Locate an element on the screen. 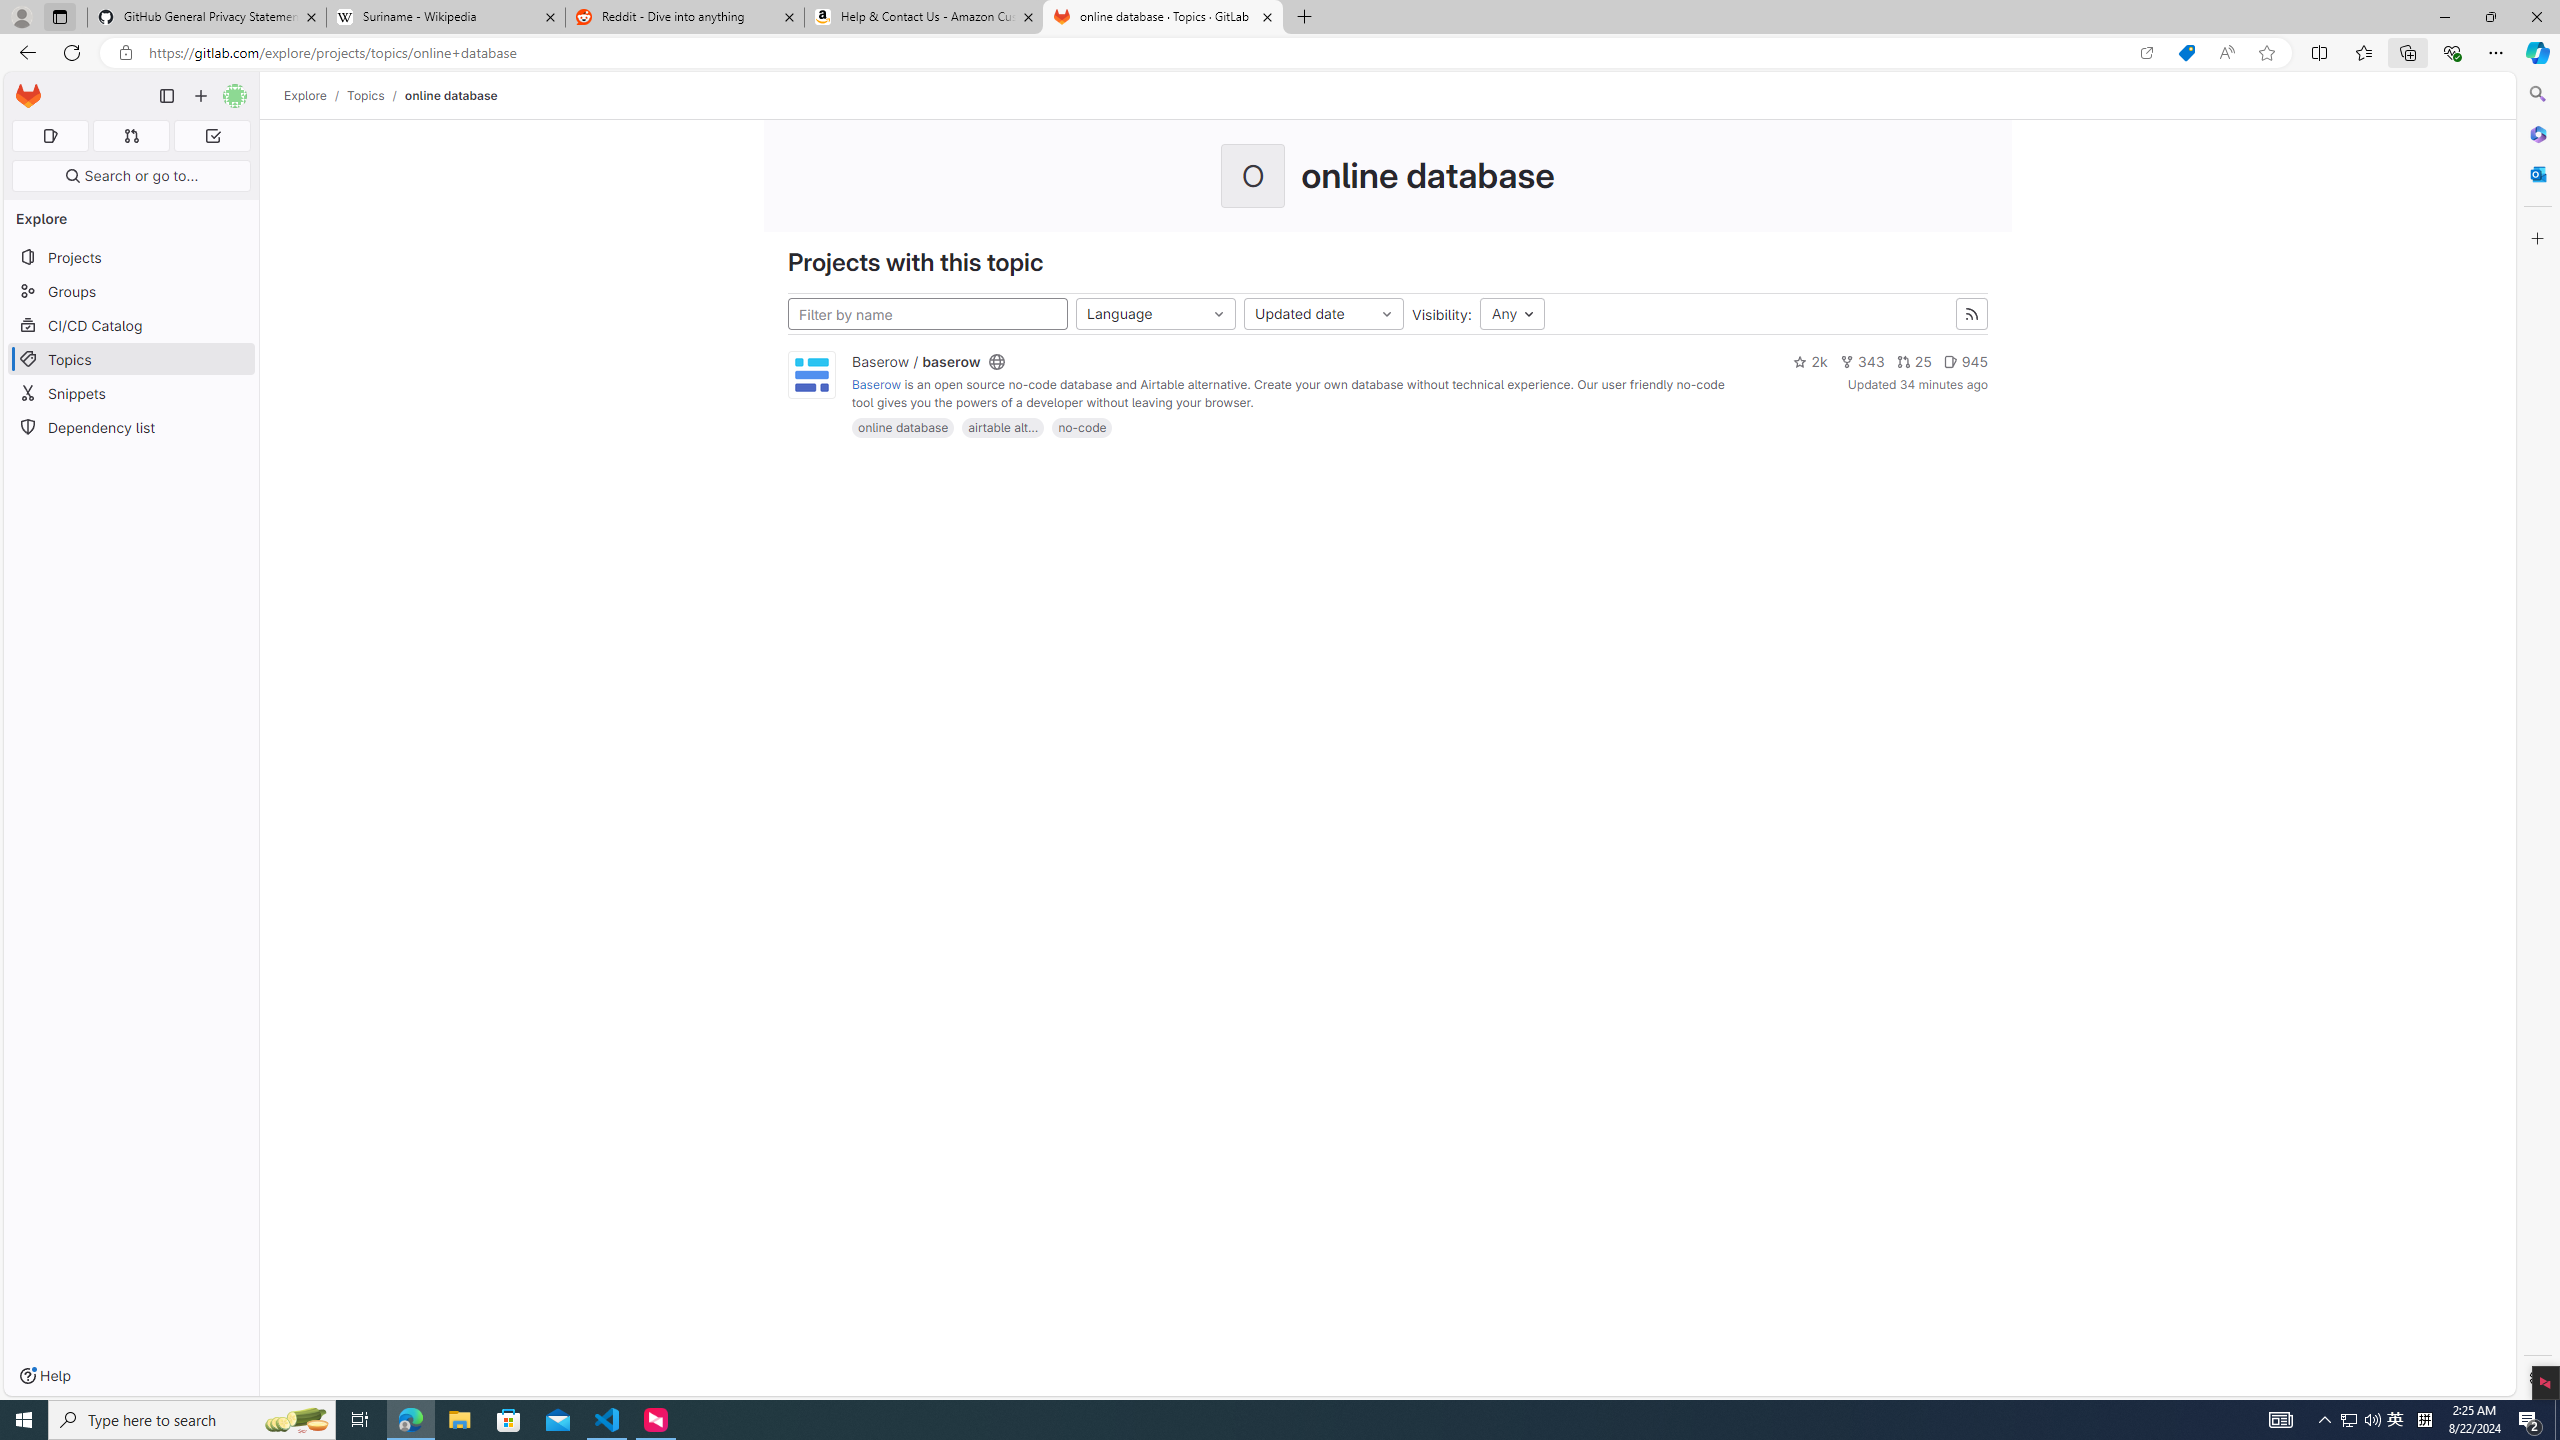 The height and width of the screenshot is (1440, 2560). Create new... is located at coordinates (200, 96).